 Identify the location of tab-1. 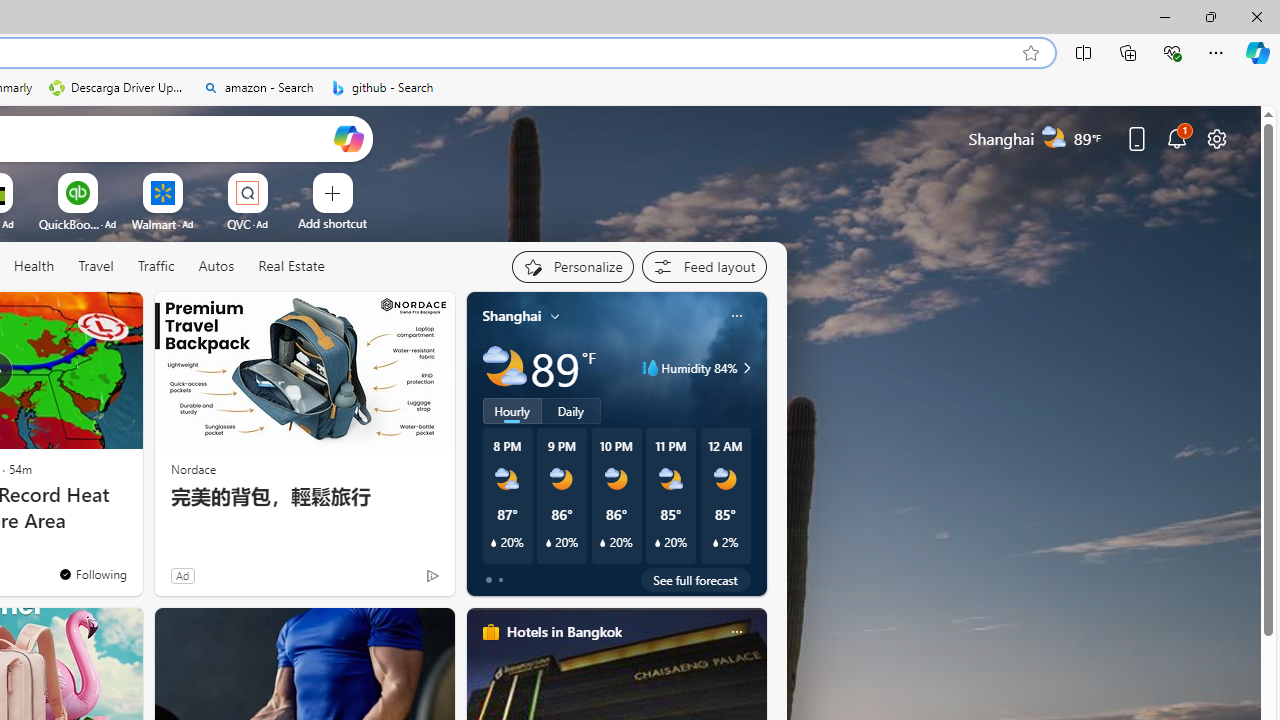
(500, 580).